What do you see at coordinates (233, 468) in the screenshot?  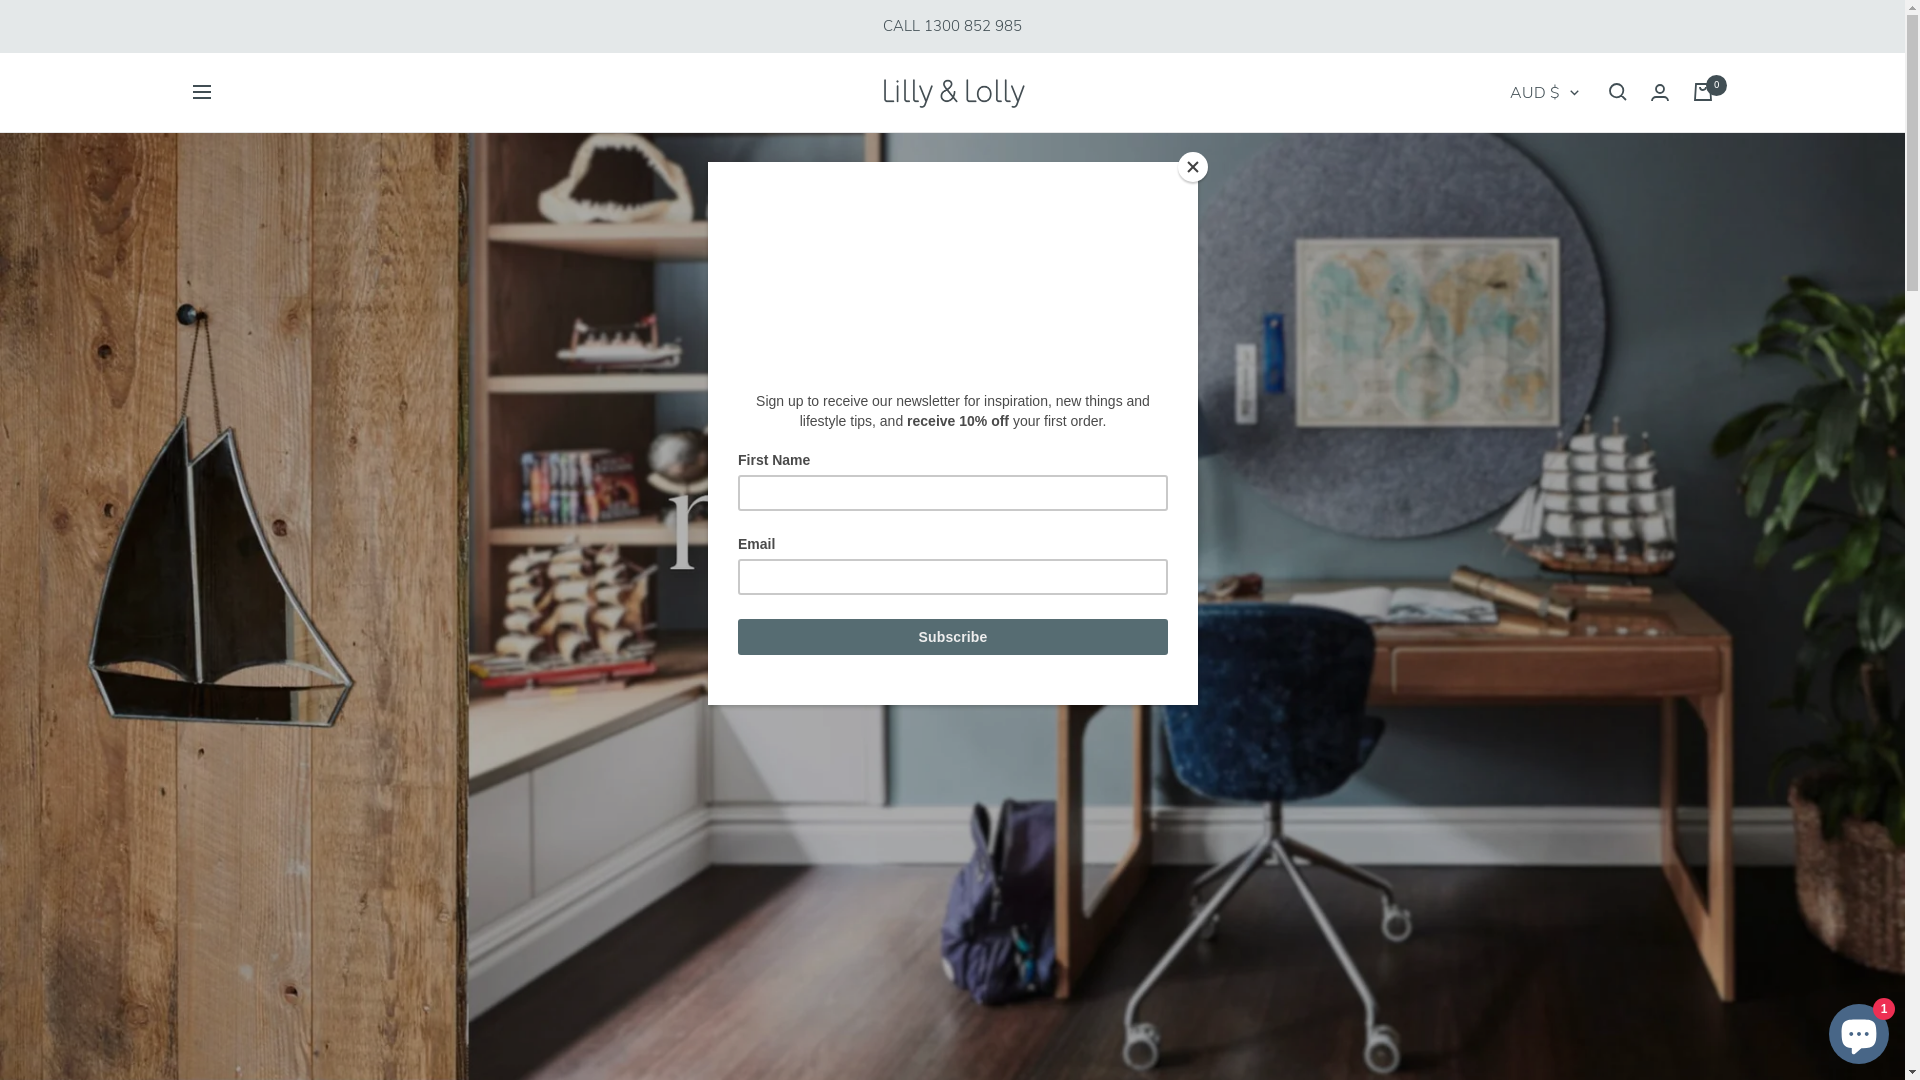 I see `BWP` at bounding box center [233, 468].